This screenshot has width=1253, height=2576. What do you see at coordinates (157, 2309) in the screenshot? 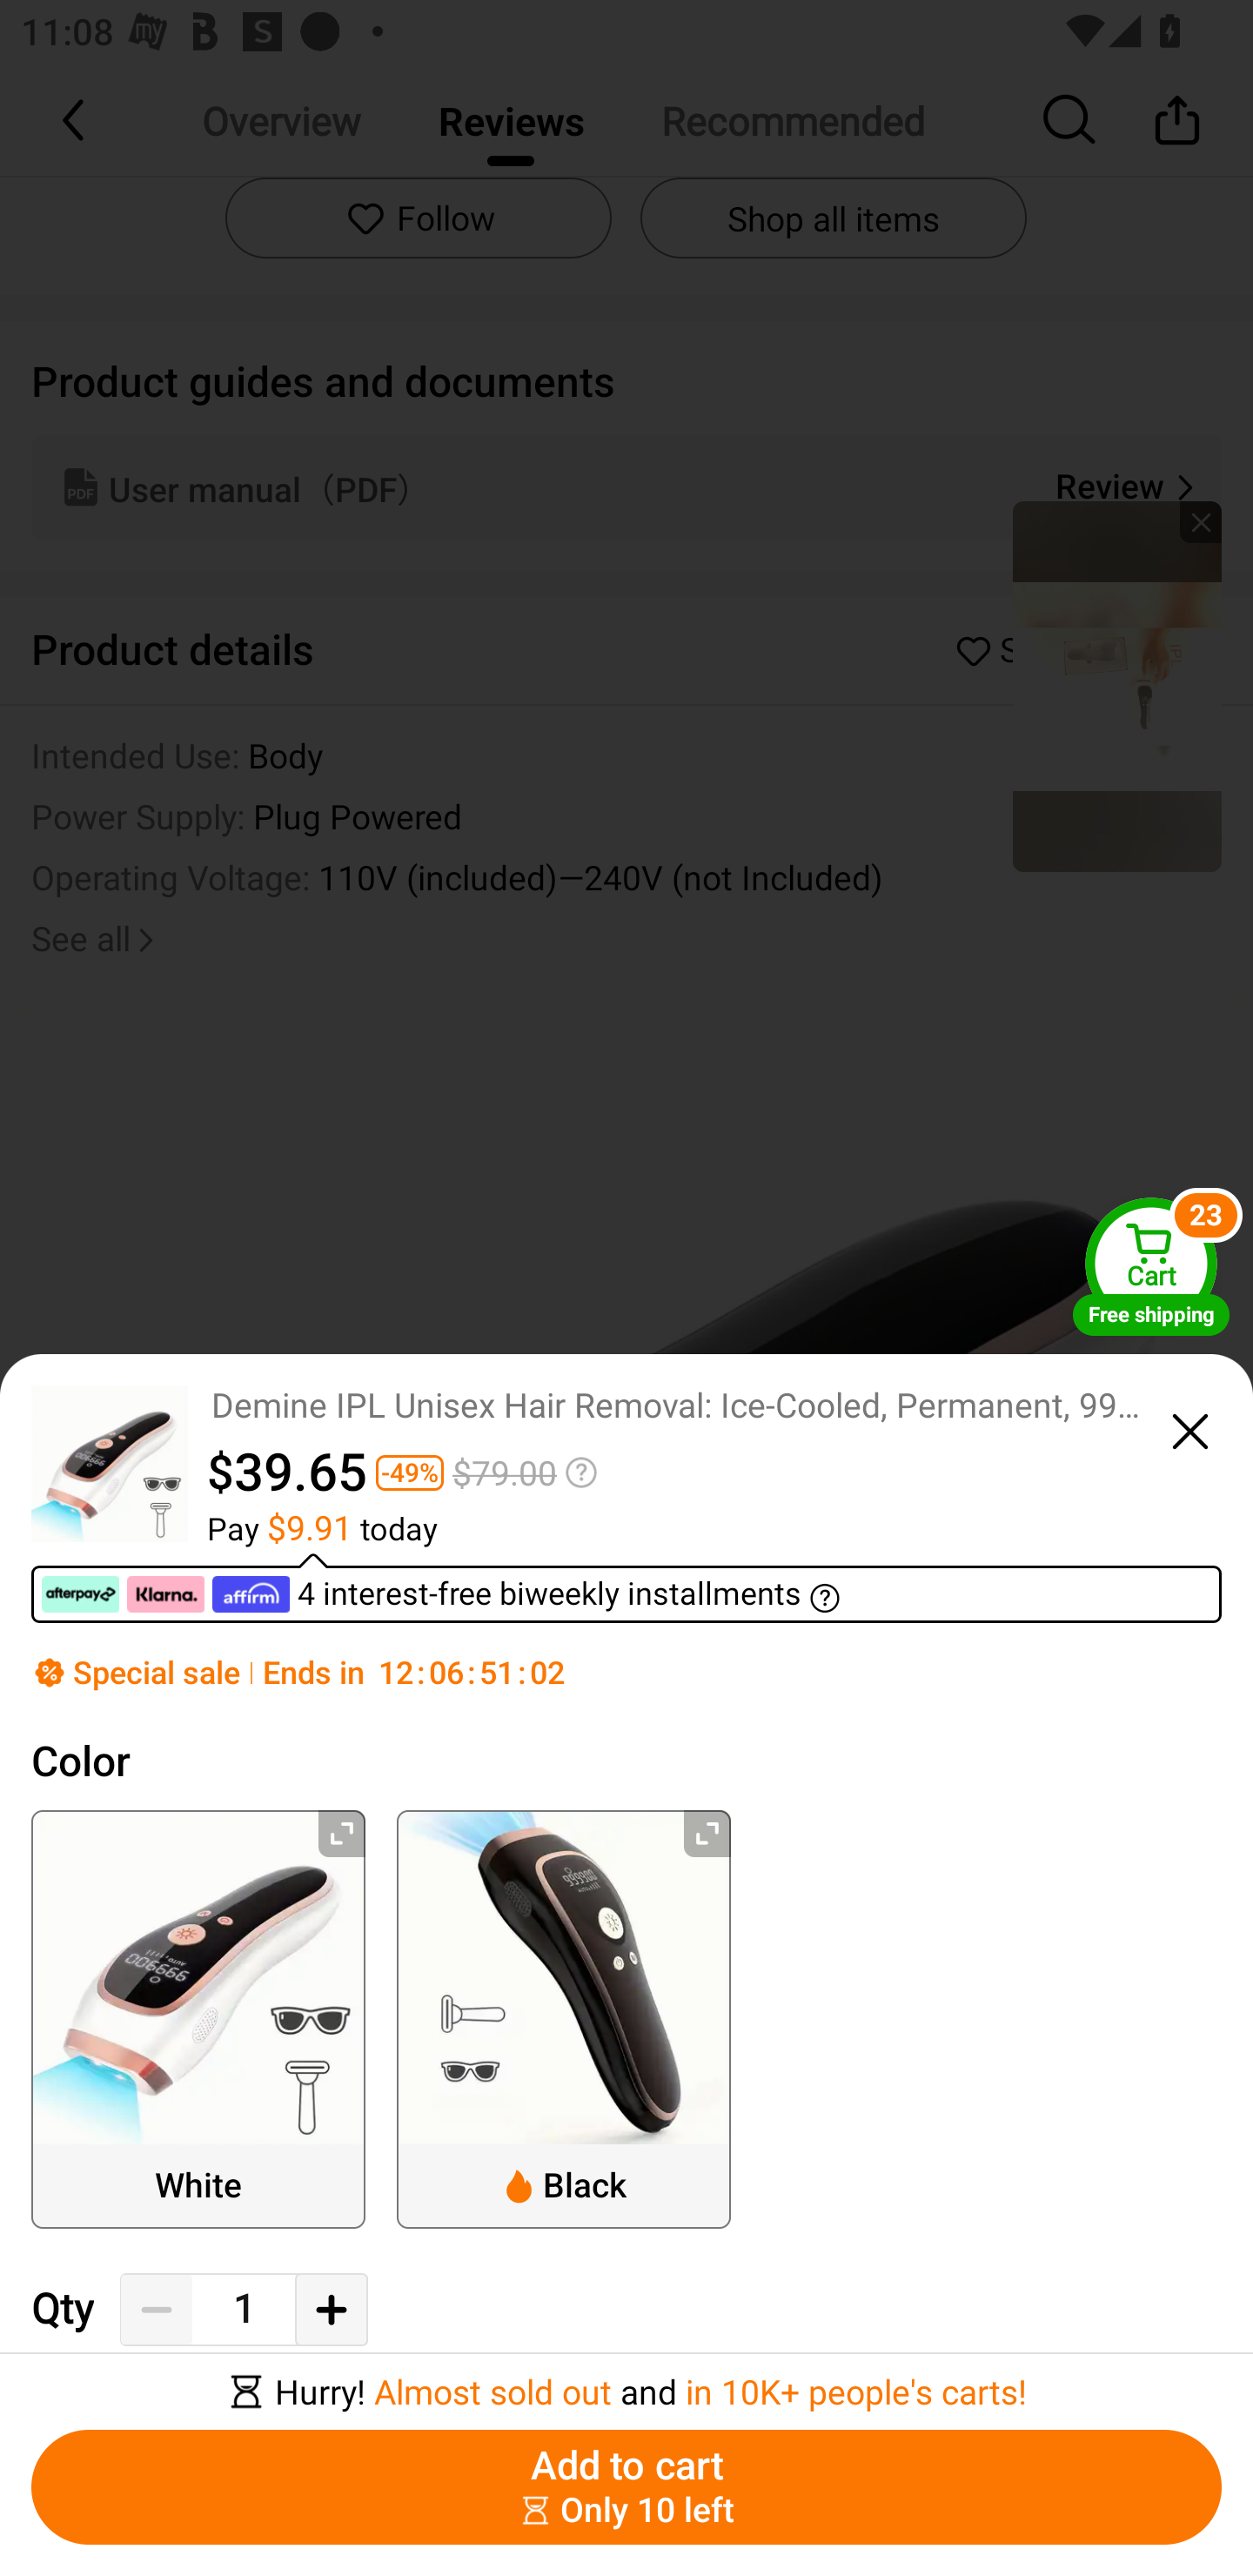
I see `Decrease Quantity Button` at bounding box center [157, 2309].